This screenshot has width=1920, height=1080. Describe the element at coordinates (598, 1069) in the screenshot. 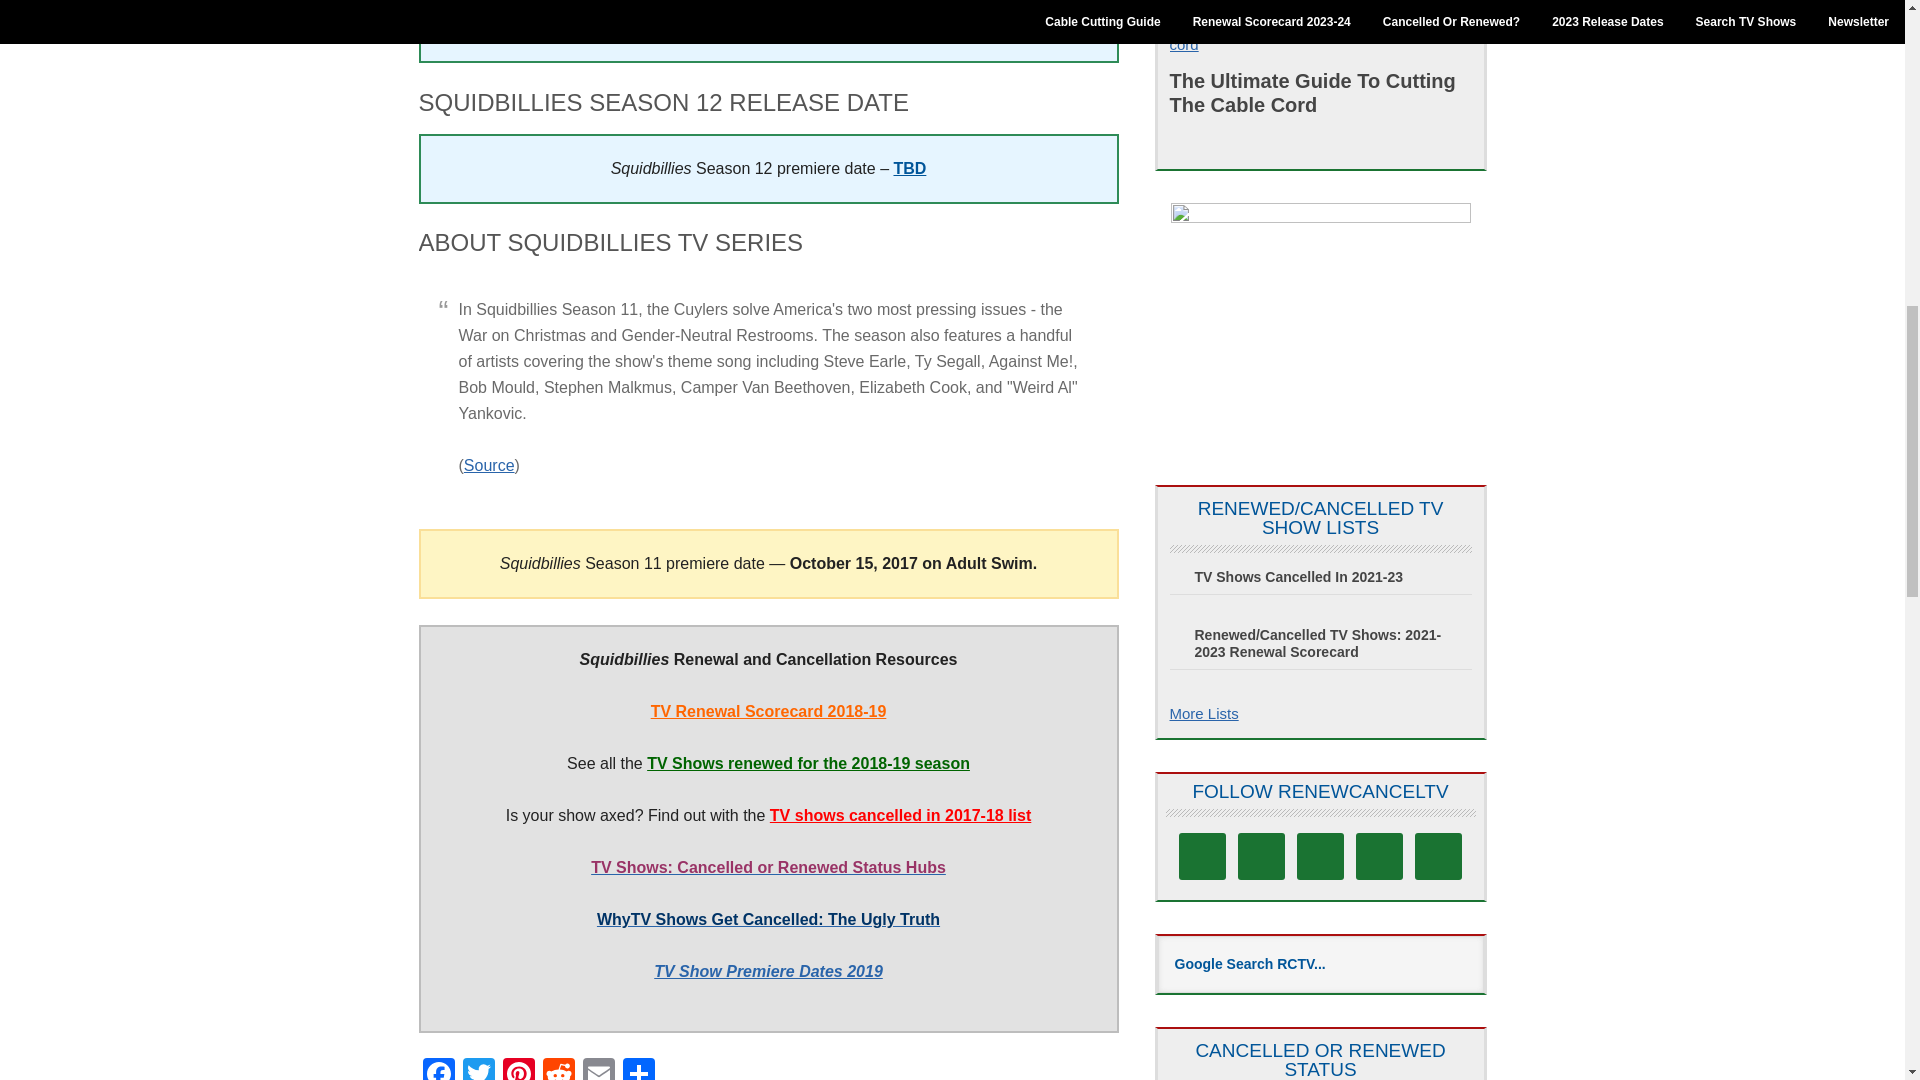

I see `Email` at that location.